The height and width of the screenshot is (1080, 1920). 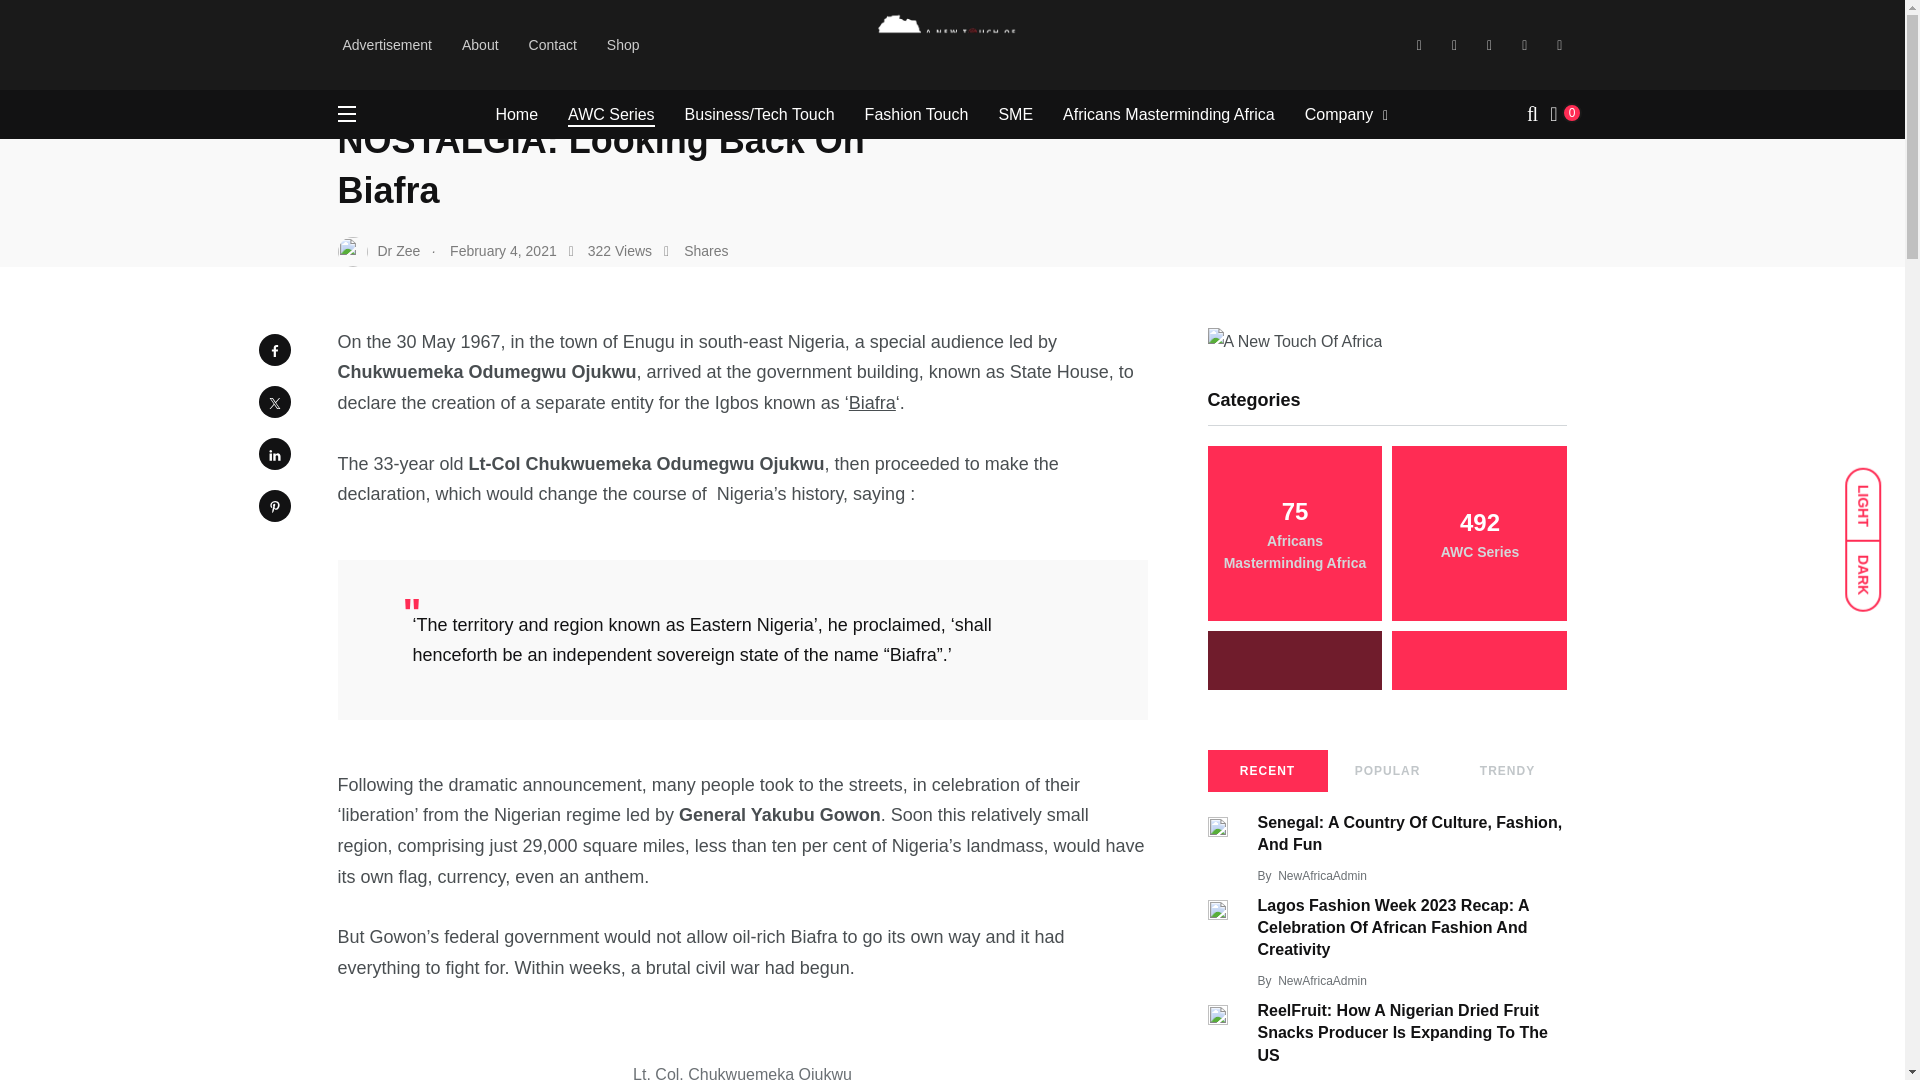 I want to click on A New Touch Of Africa, so click(x=406, y=30).